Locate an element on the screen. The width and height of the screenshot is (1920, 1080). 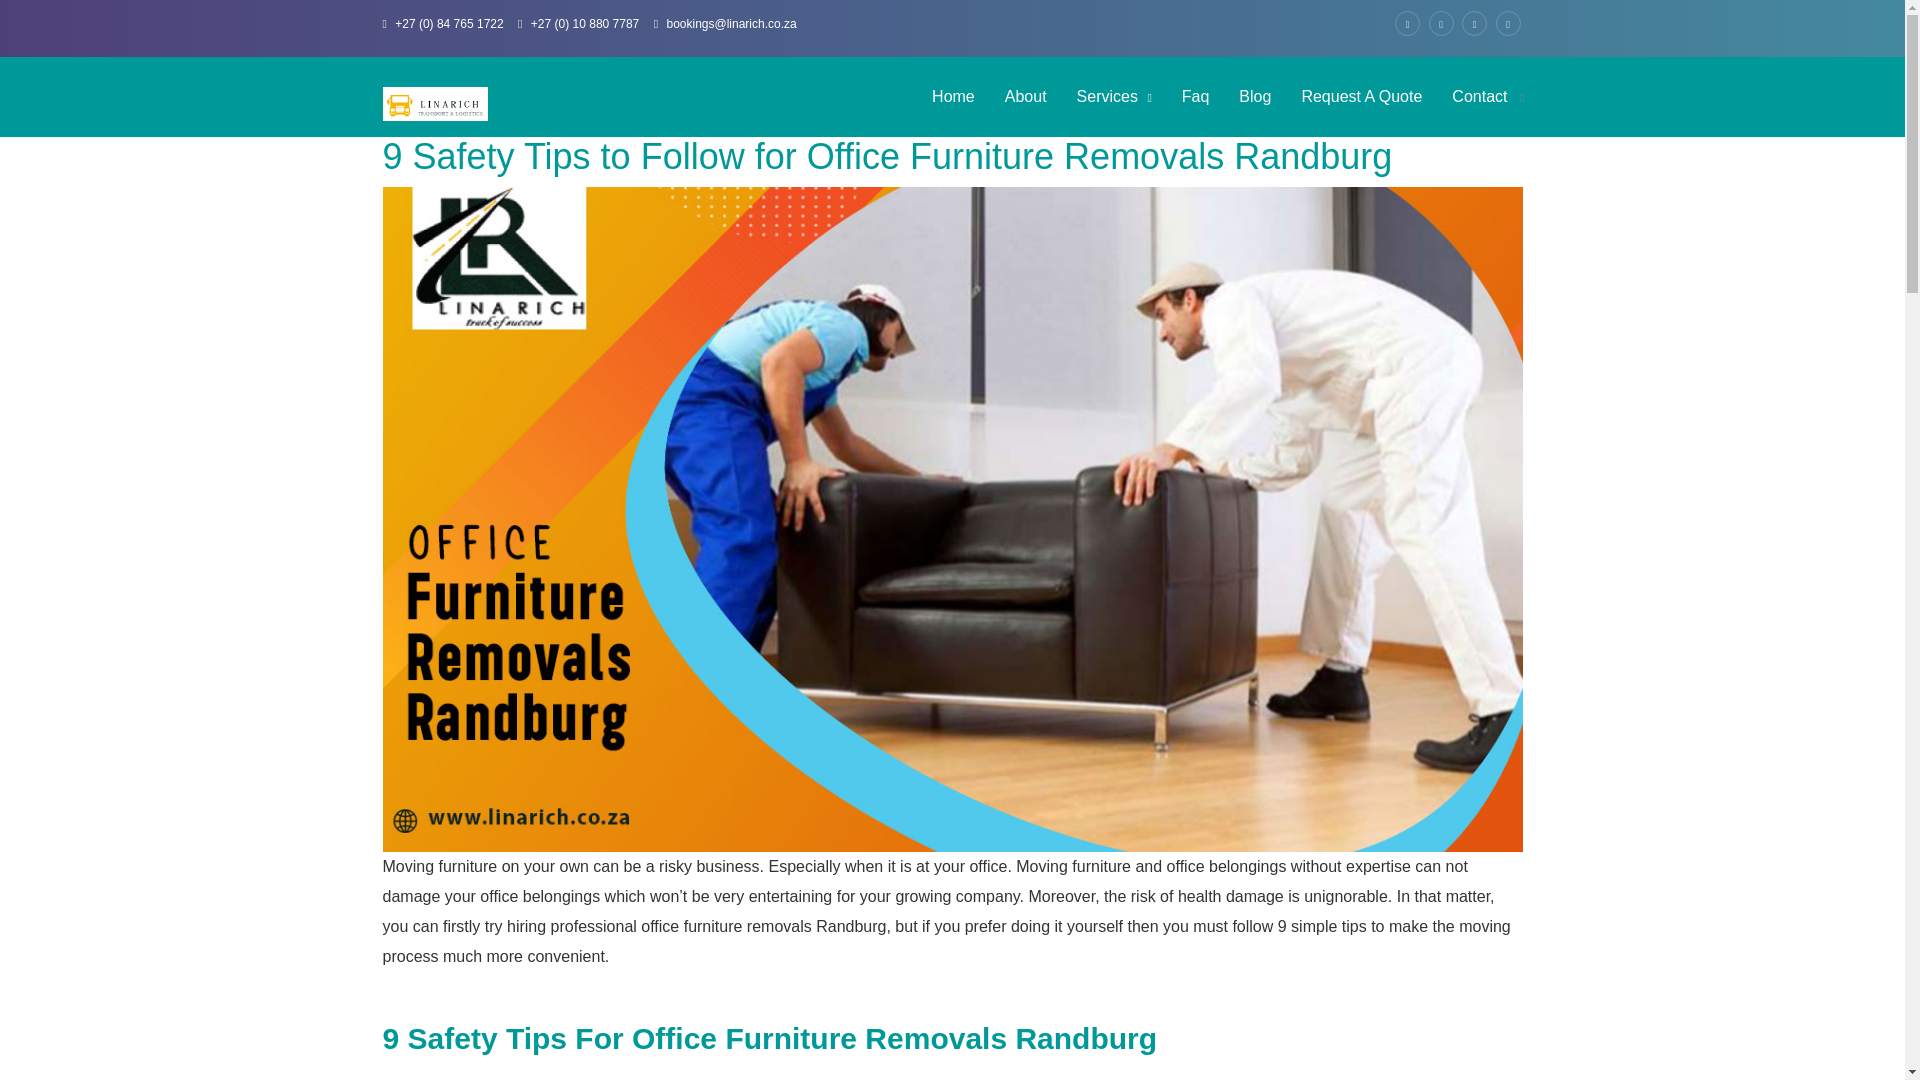
Home is located at coordinates (954, 97).